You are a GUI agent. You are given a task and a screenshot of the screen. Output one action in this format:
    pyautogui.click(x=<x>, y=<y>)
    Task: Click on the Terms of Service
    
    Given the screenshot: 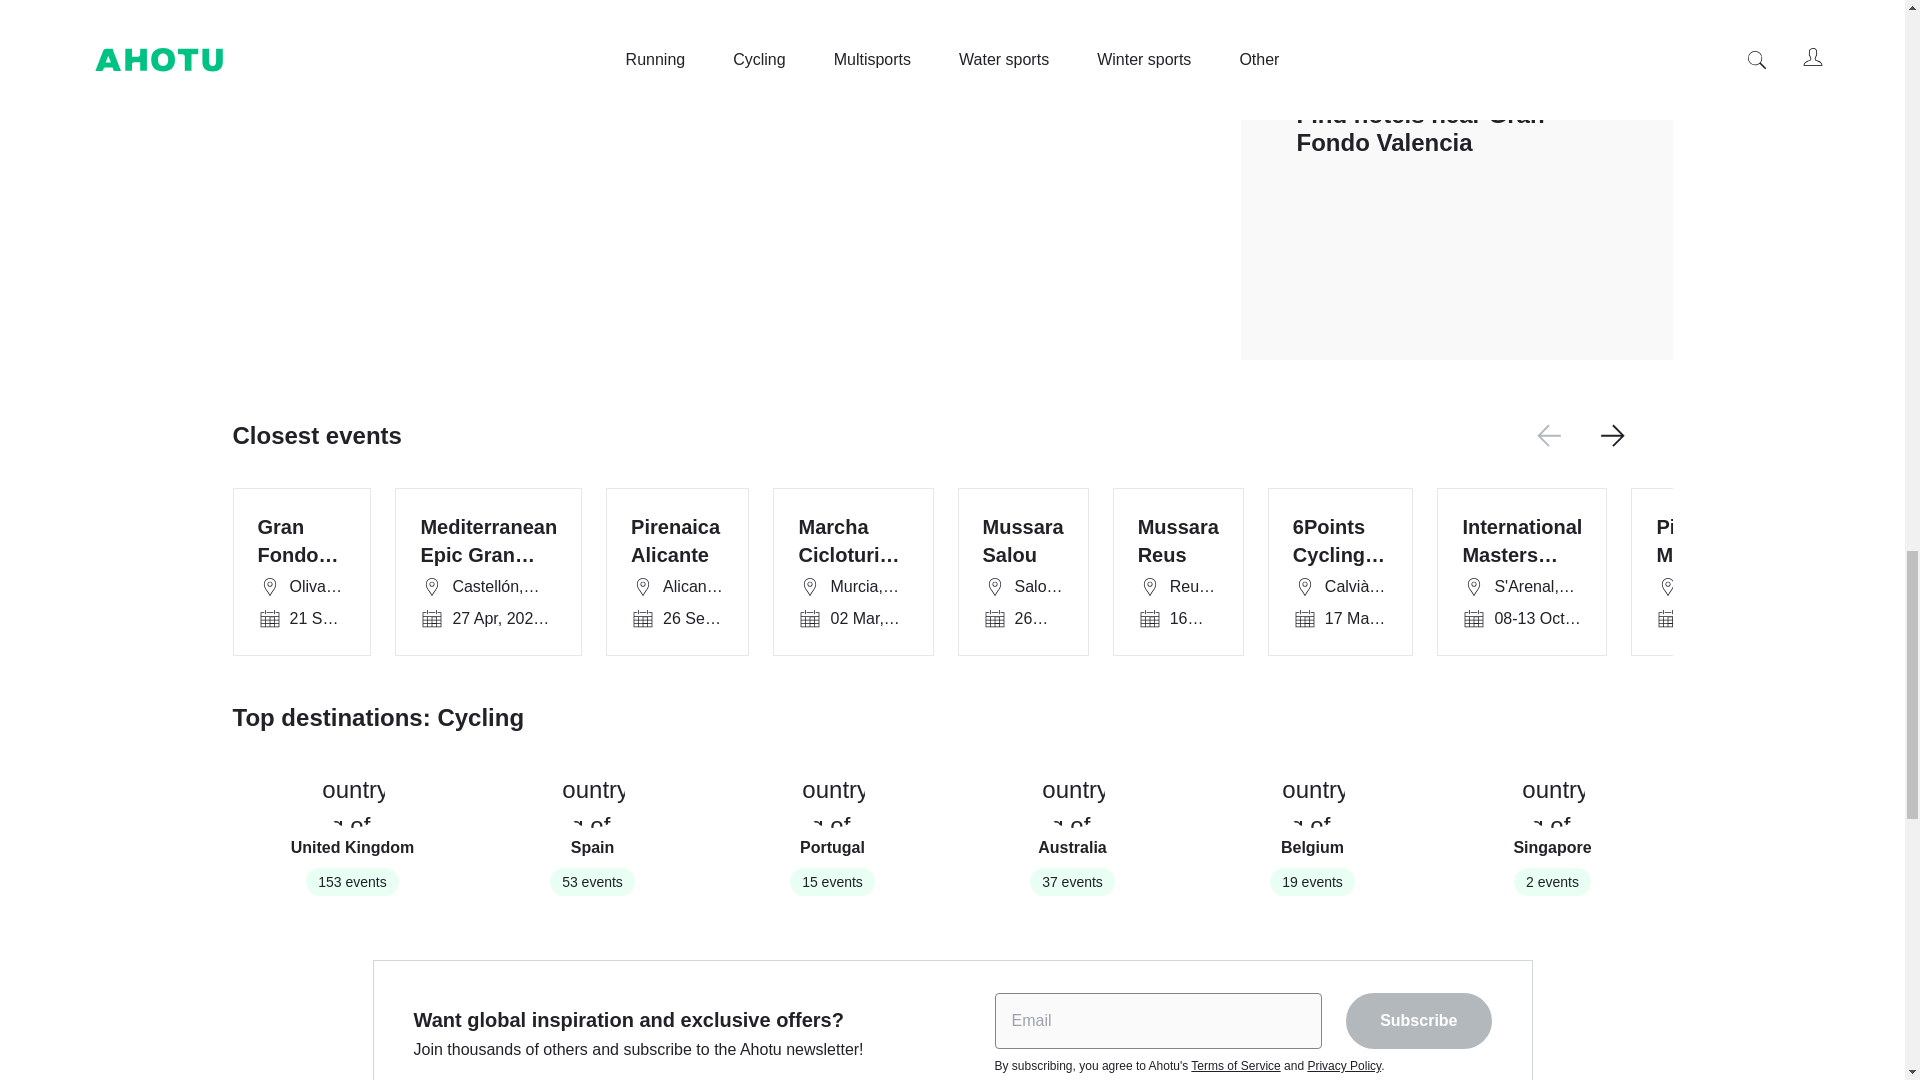 What is the action you would take?
    pyautogui.click(x=1312, y=830)
    